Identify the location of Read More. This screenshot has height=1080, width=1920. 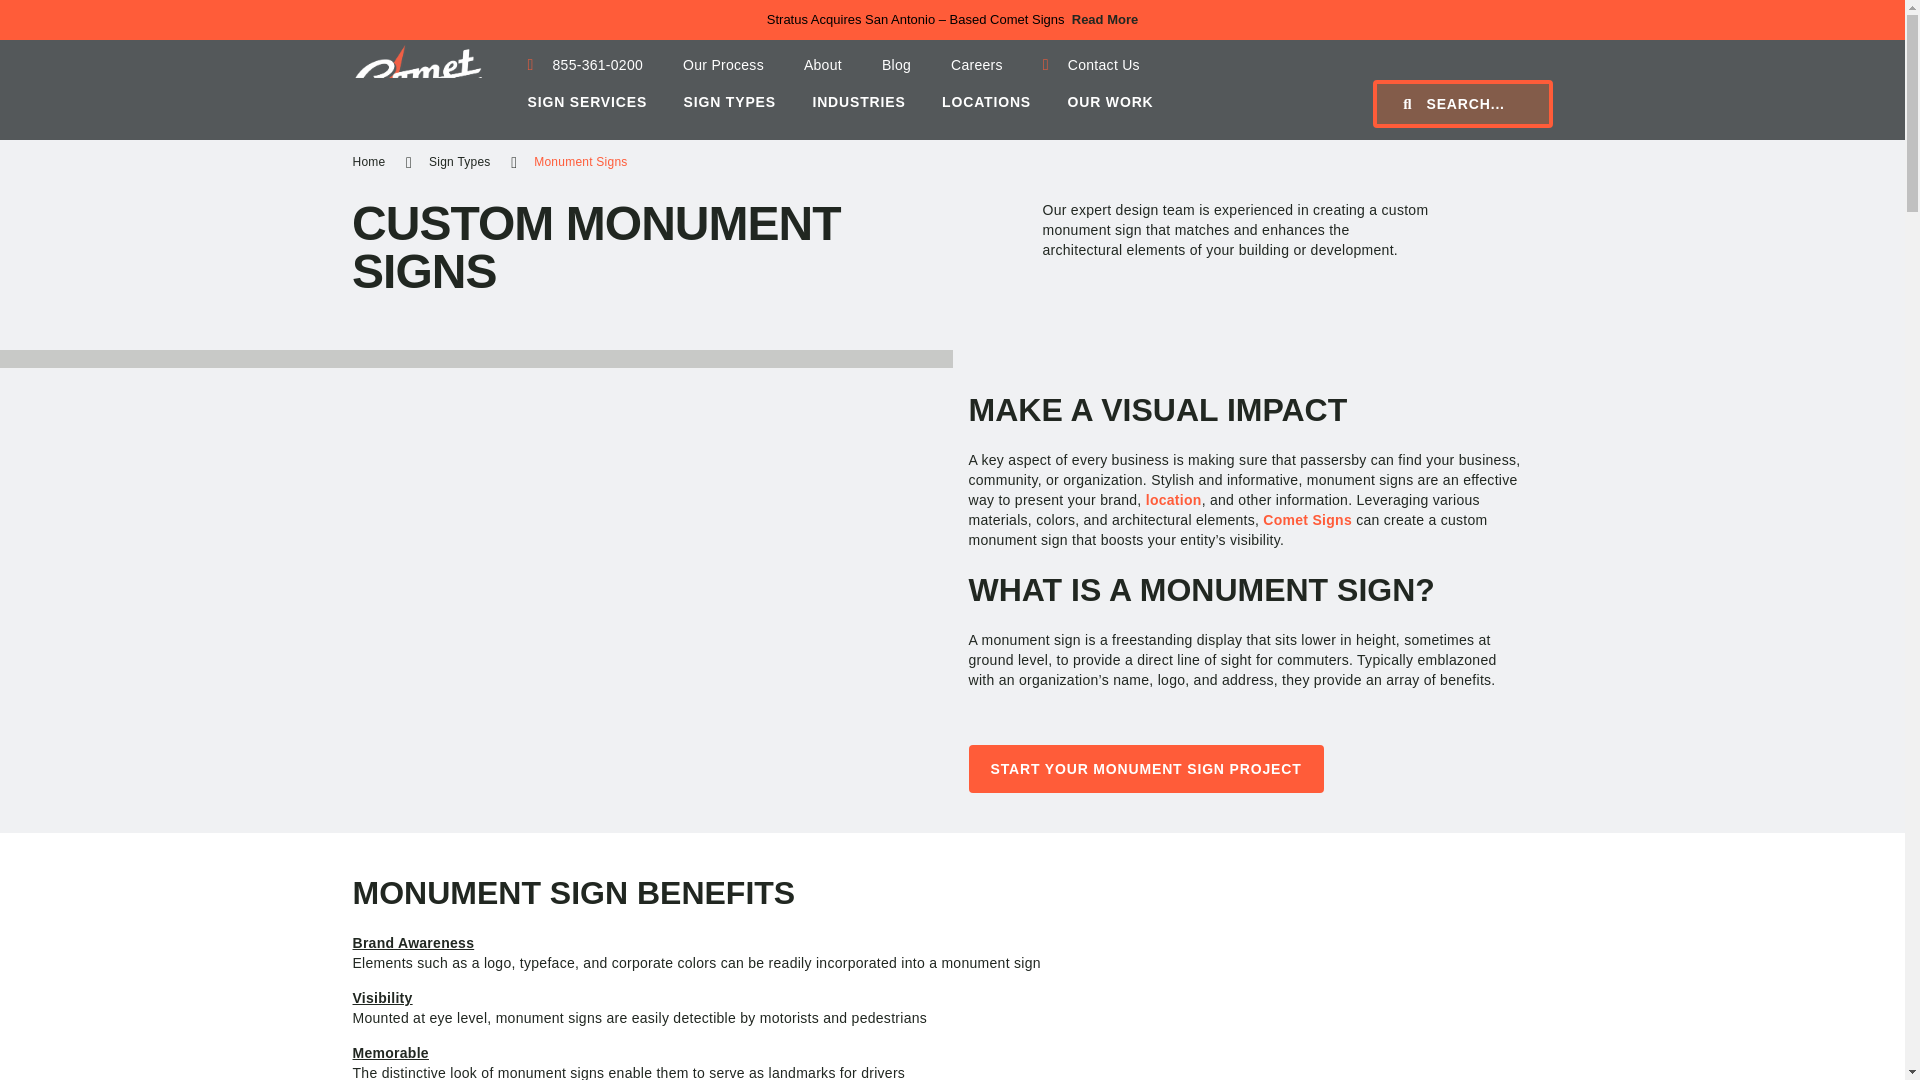
(1104, 20).